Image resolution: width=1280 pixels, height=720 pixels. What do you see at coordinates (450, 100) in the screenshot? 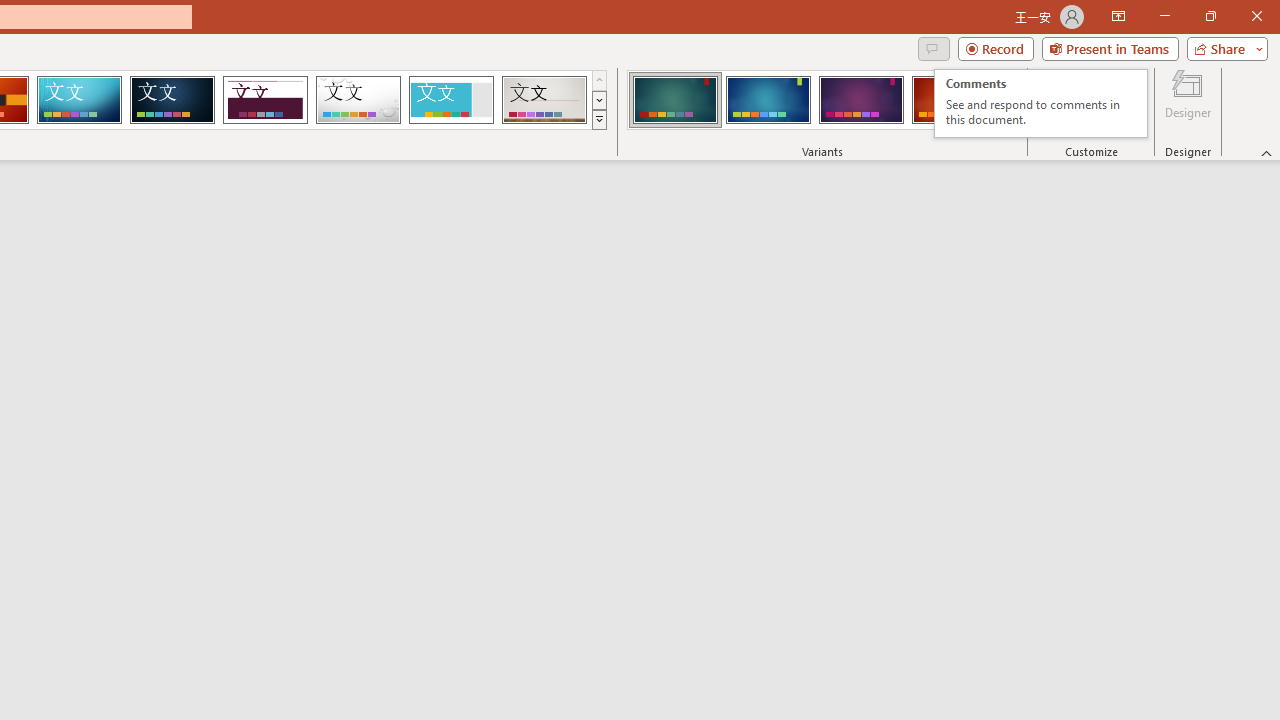
I see `Gallery Loading Preview...` at bounding box center [450, 100].